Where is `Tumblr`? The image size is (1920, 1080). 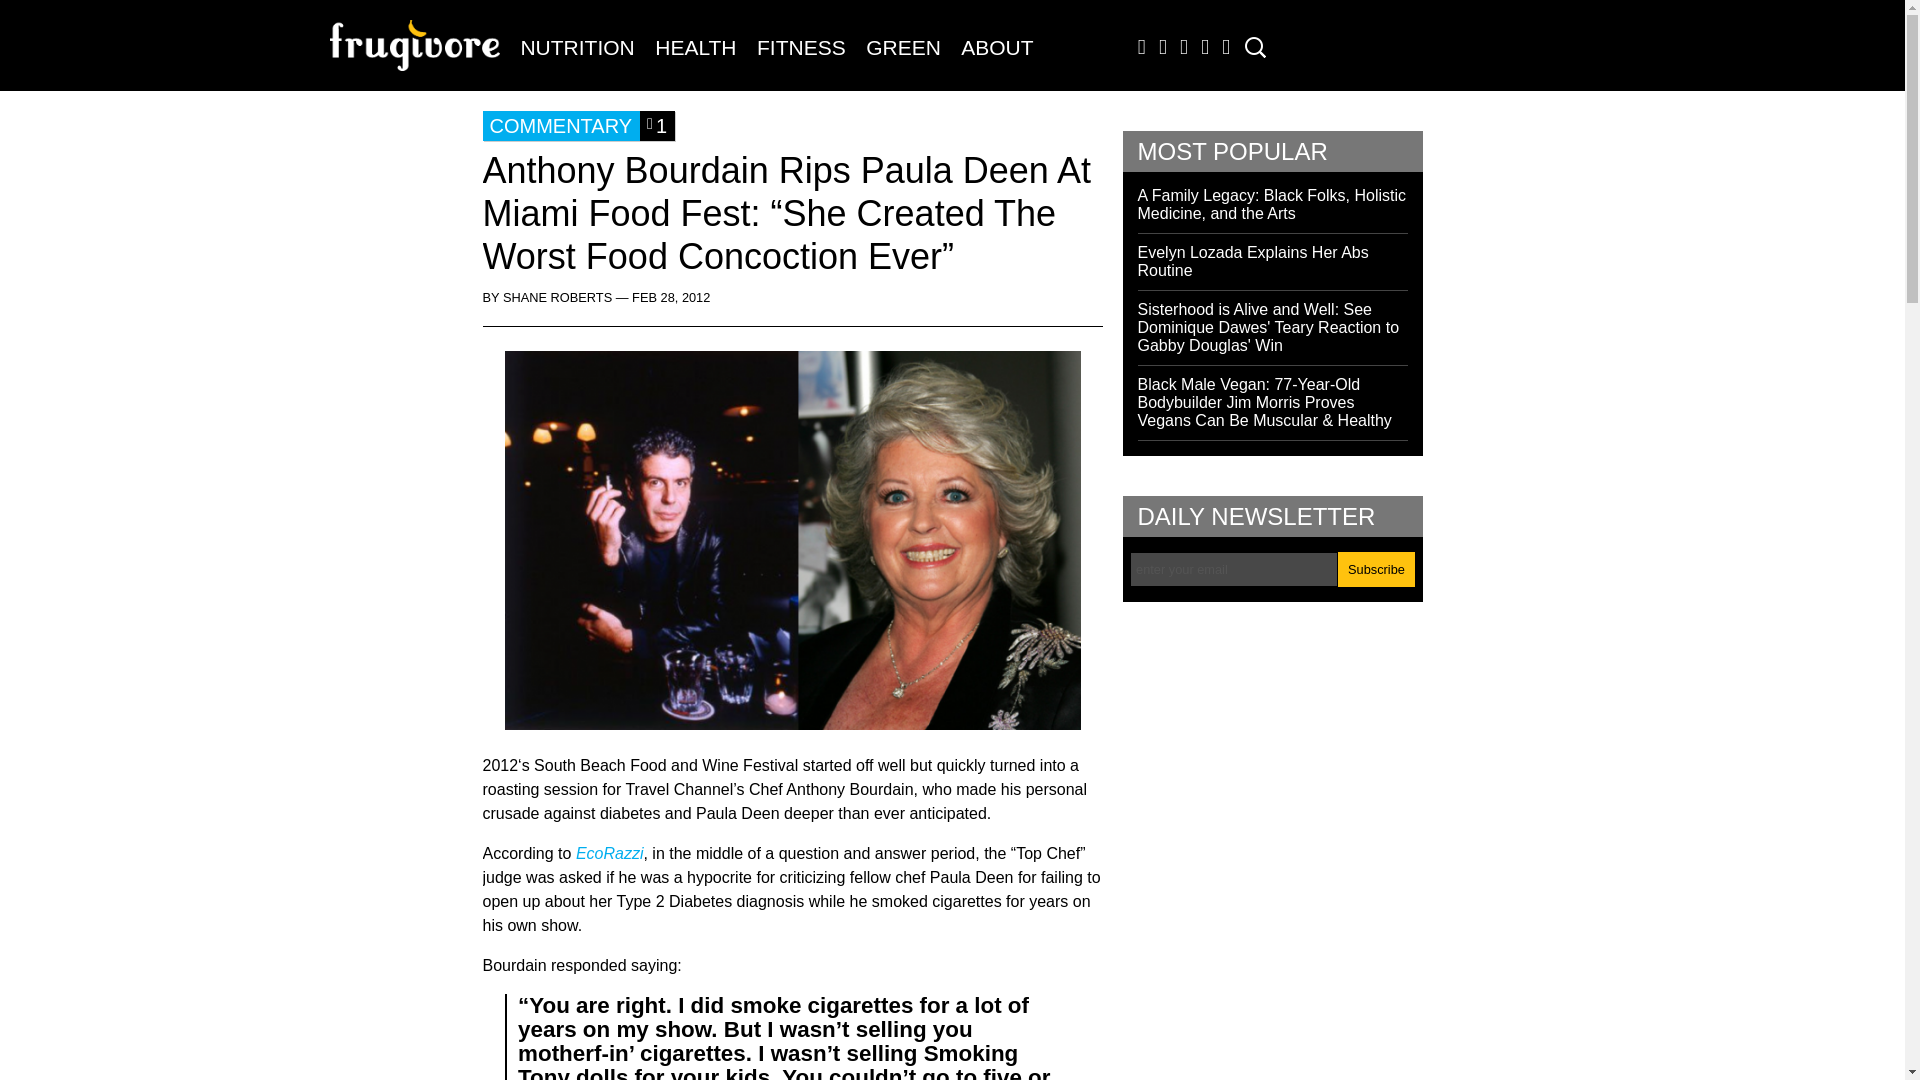 Tumblr is located at coordinates (1180, 52).